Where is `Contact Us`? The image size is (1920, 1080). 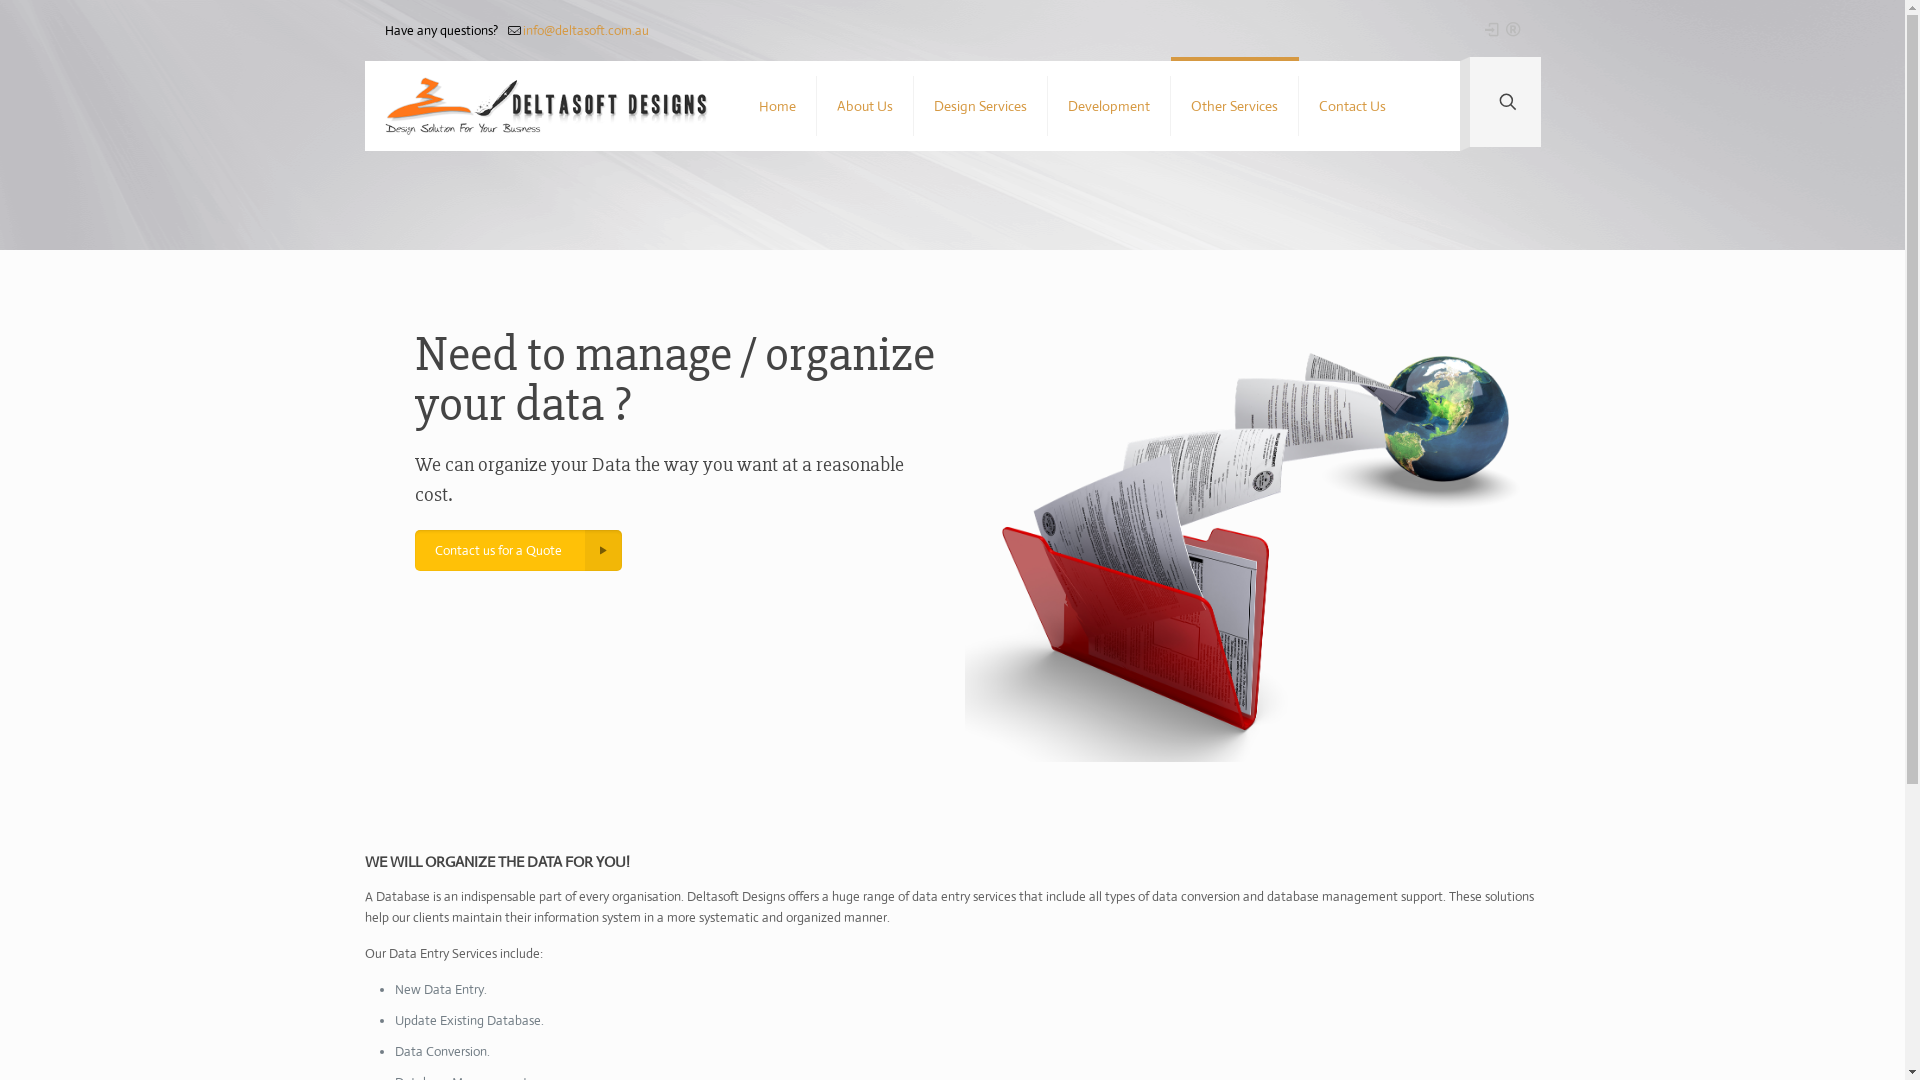
Contact Us is located at coordinates (1352, 106).